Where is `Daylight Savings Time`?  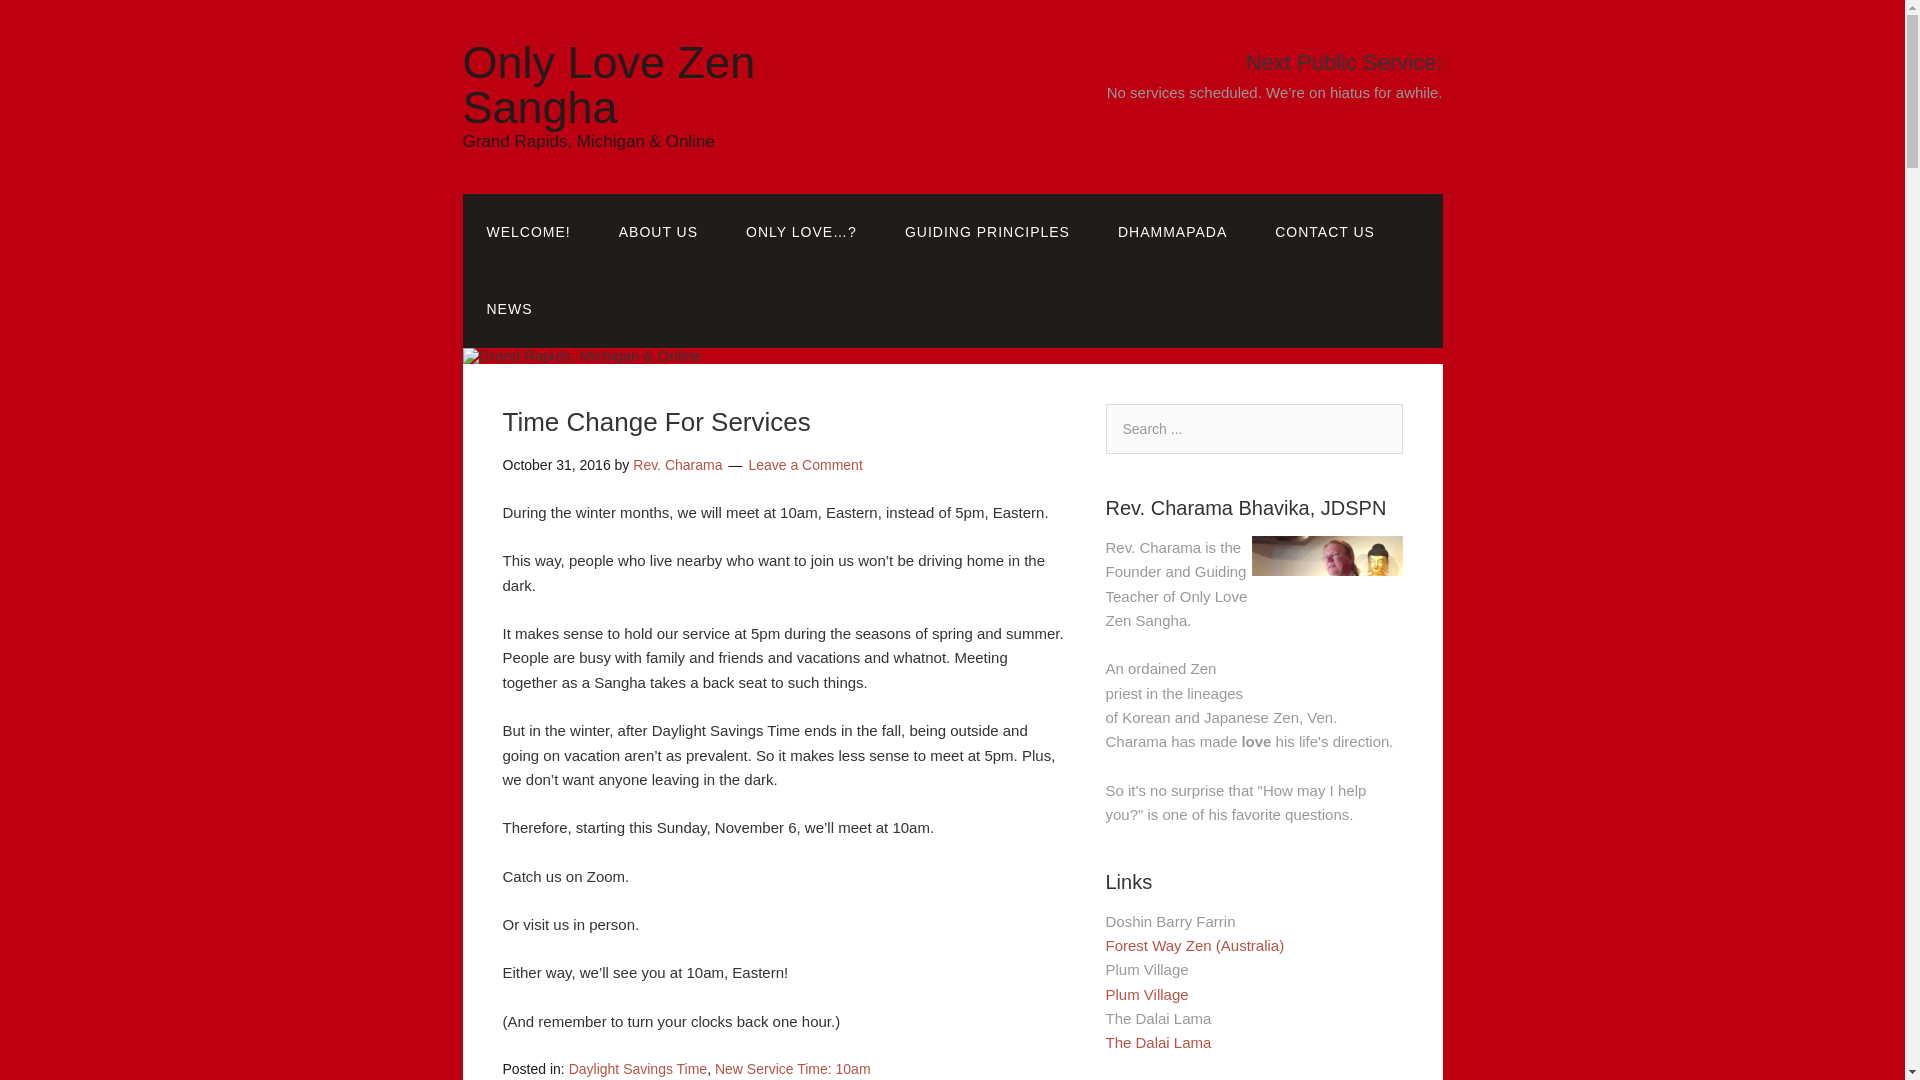
Daylight Savings Time is located at coordinates (638, 1068).